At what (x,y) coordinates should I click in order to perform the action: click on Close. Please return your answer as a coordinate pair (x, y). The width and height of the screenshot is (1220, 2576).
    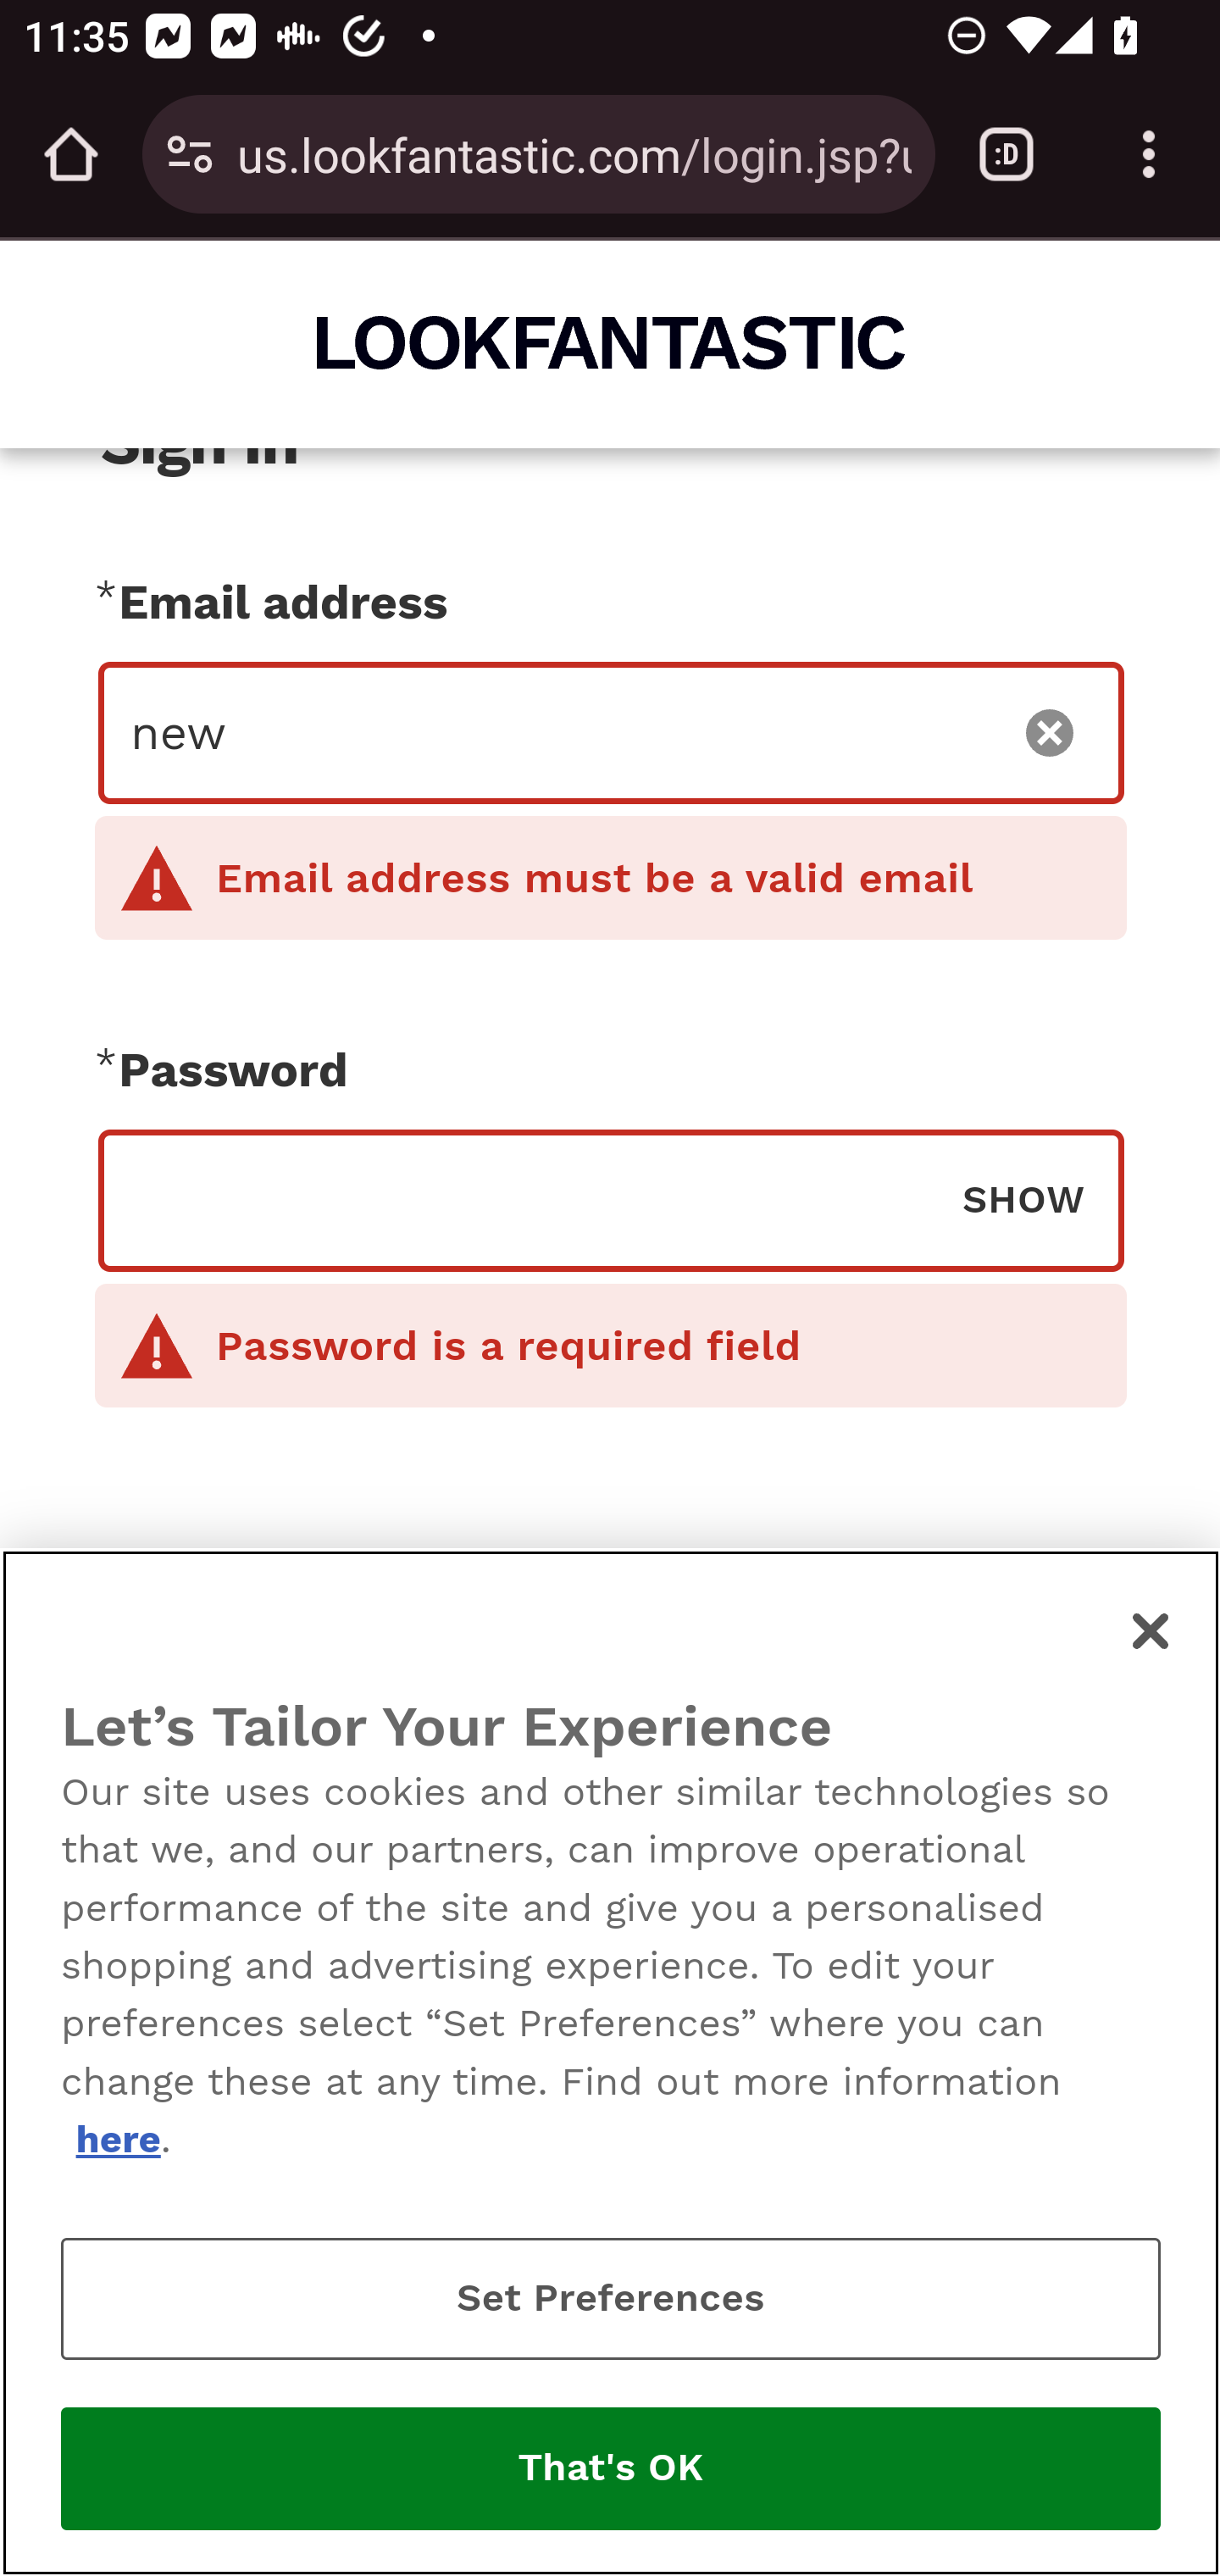
    Looking at the image, I should click on (1152, 1630).